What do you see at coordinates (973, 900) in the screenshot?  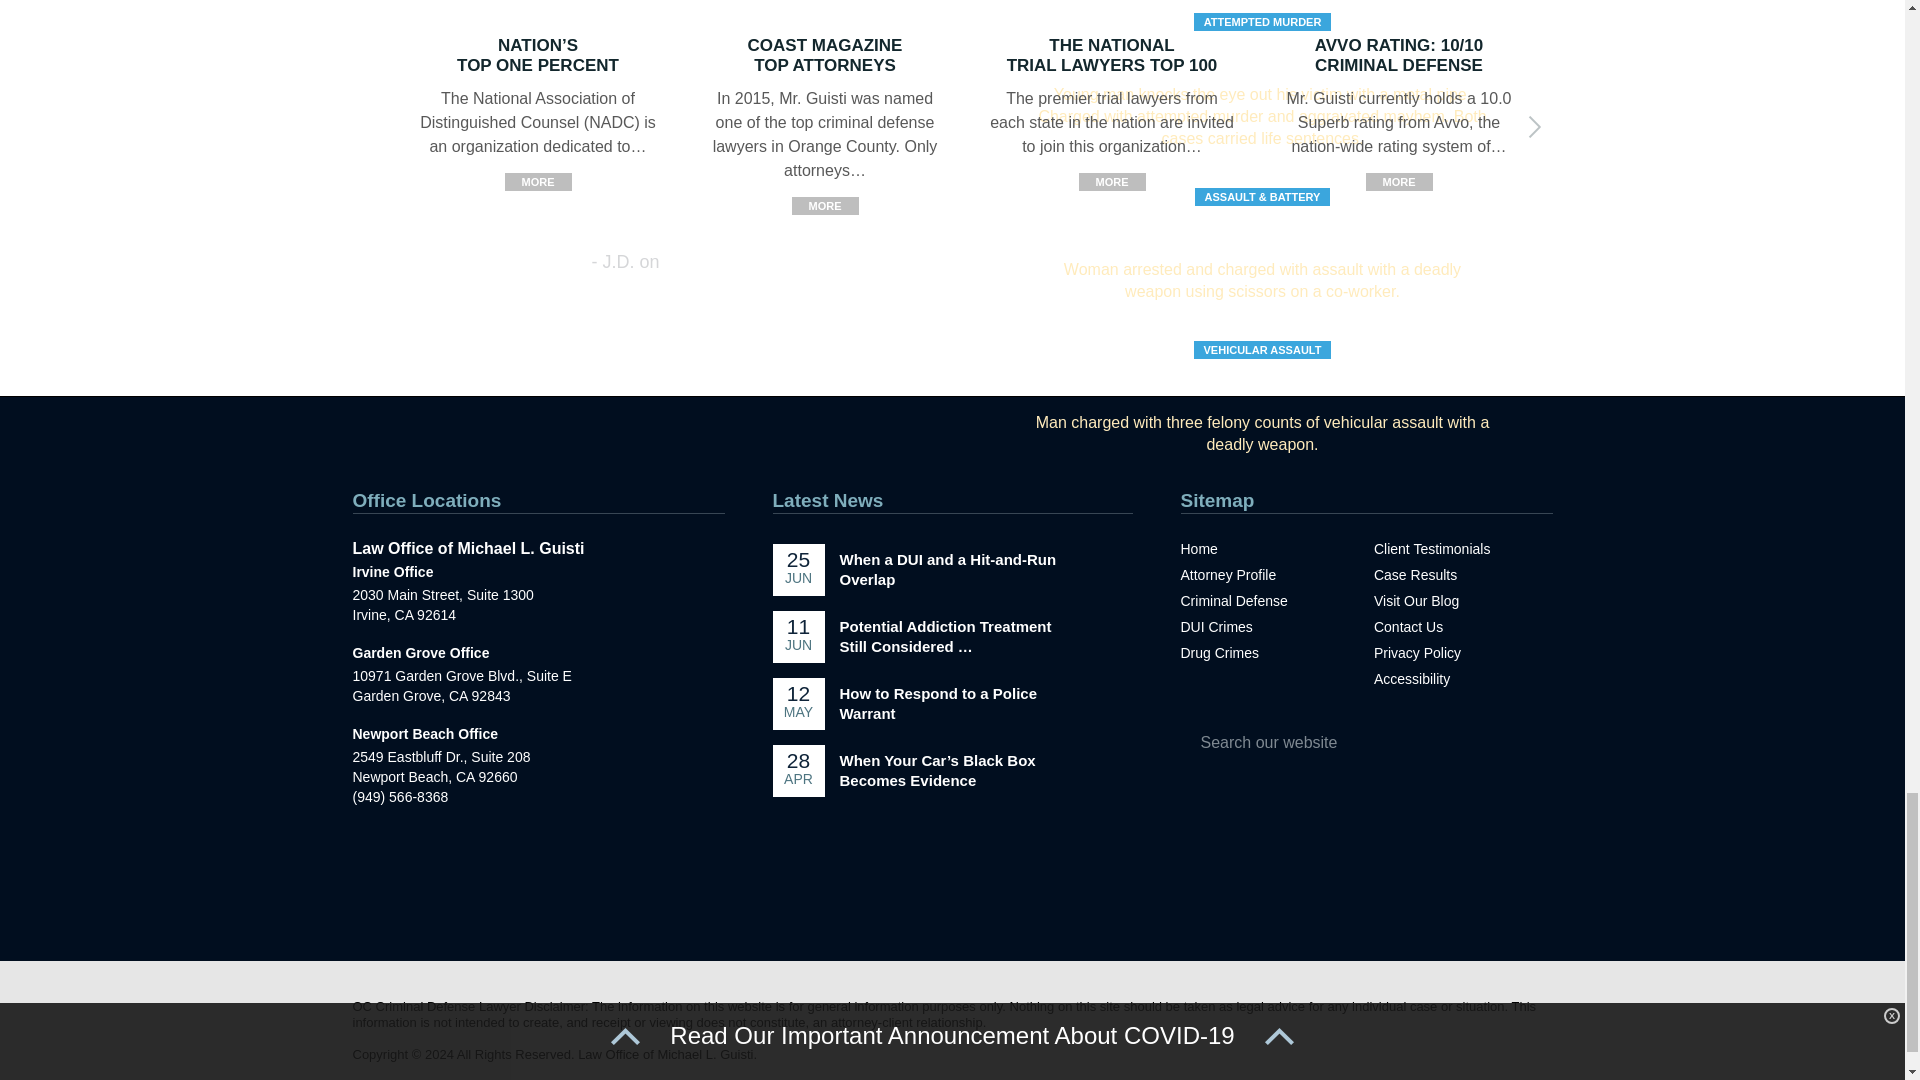 I see `Watch our YouTube Videos` at bounding box center [973, 900].